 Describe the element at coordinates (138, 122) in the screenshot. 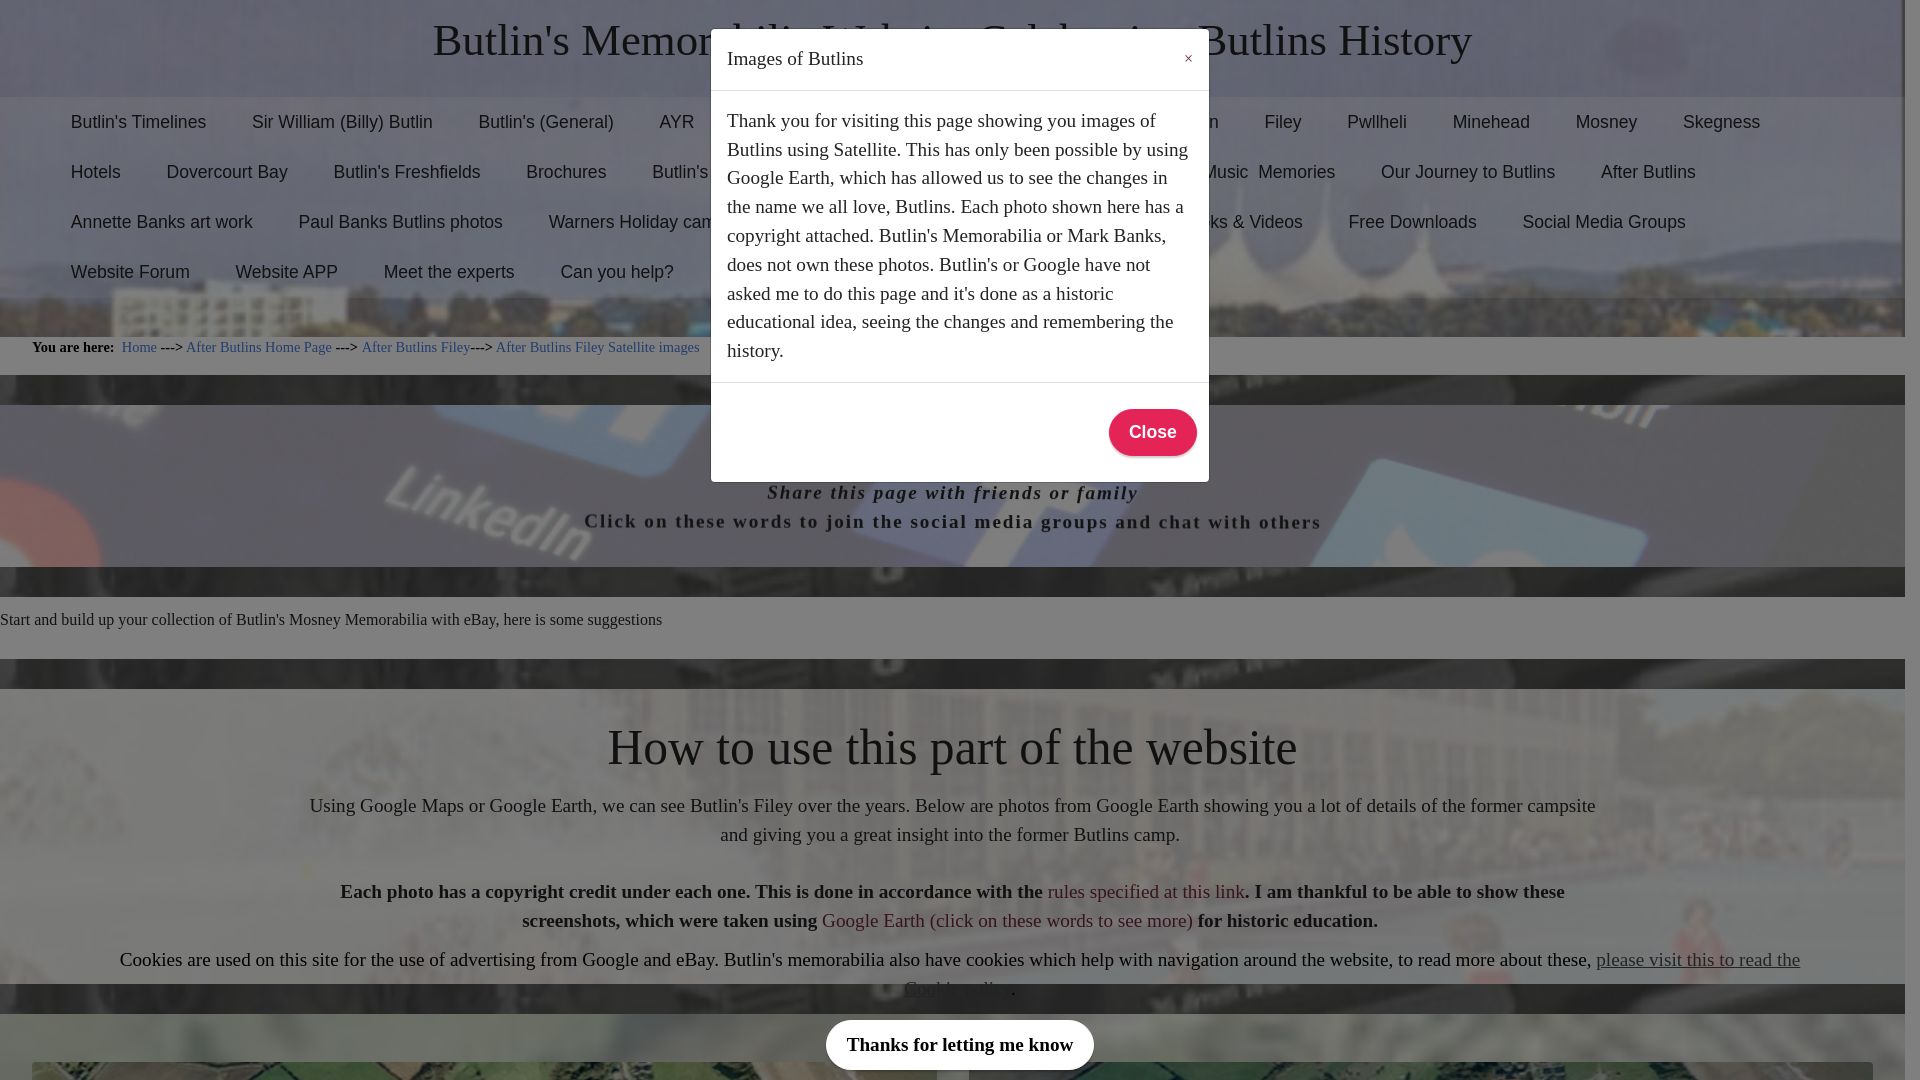

I see `Butlin's Timelines` at that location.